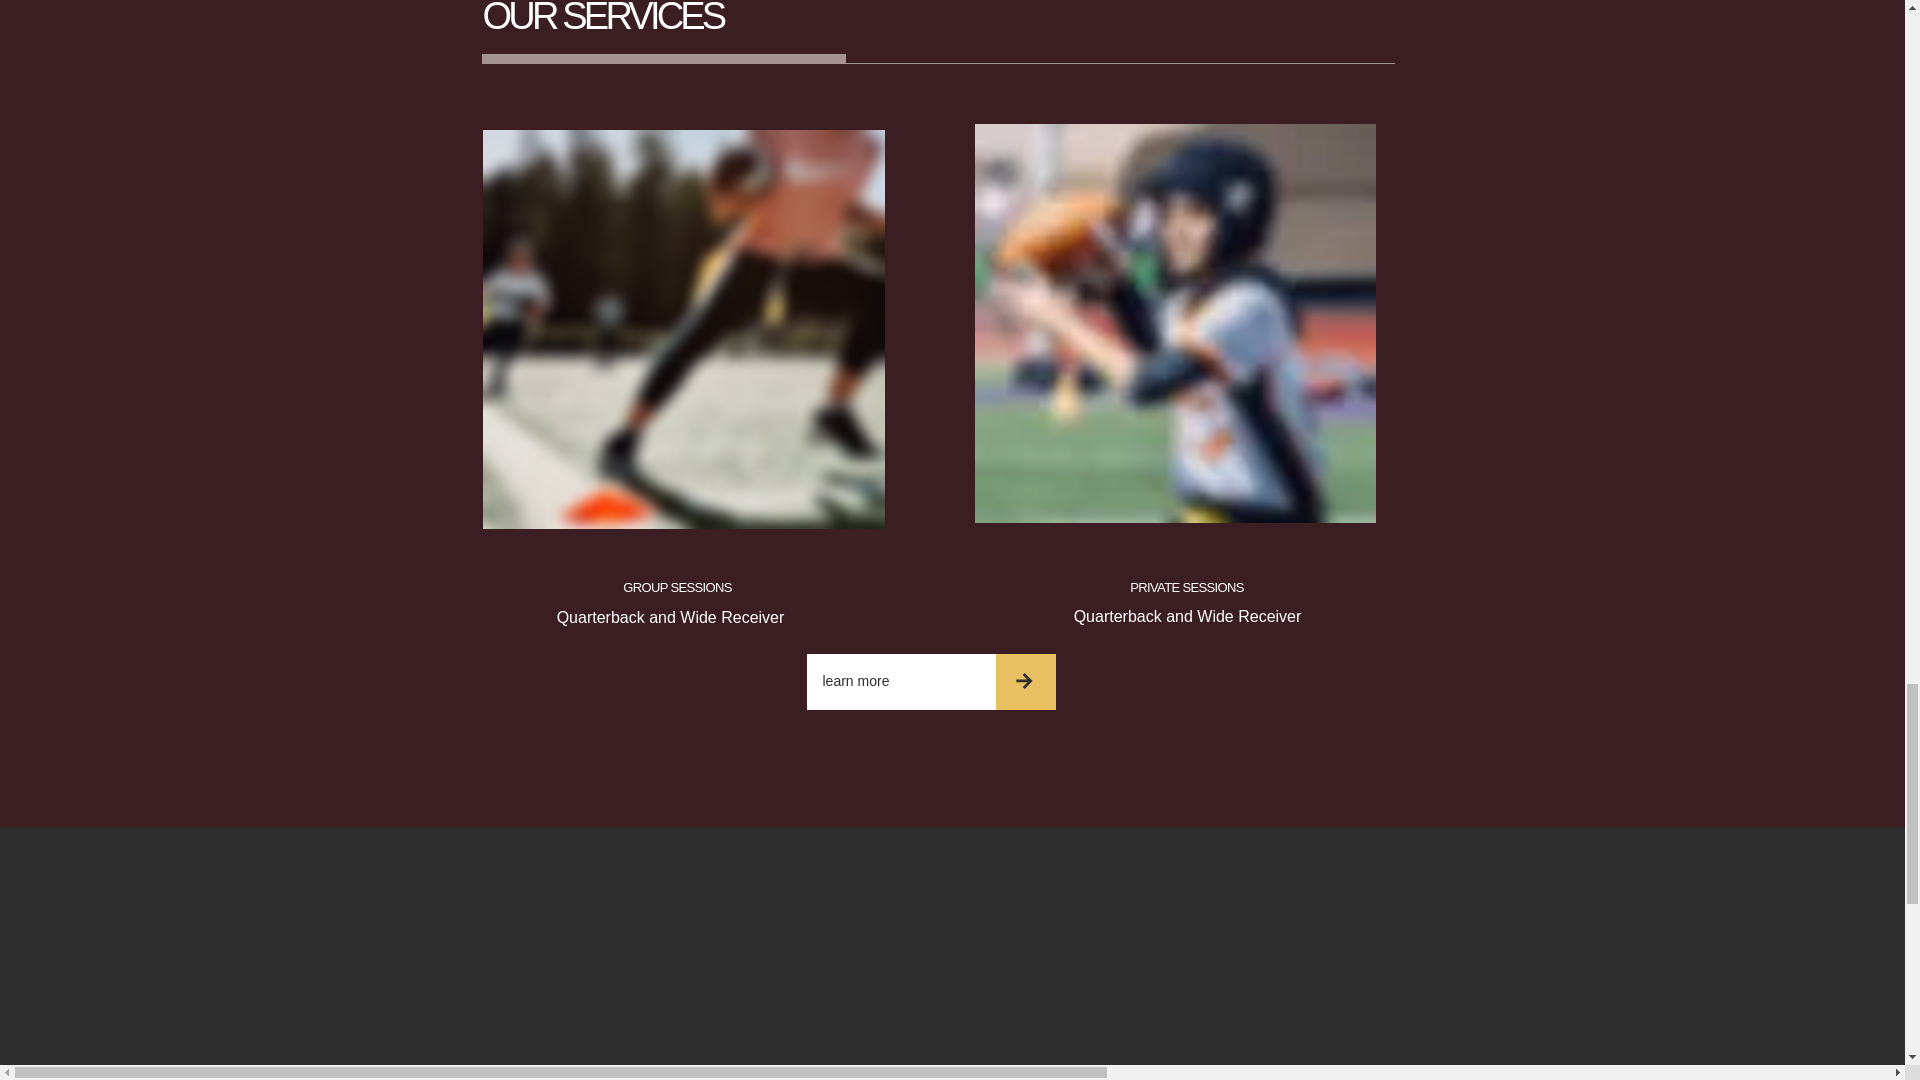 This screenshot has width=1920, height=1080. What do you see at coordinates (900, 682) in the screenshot?
I see `learn more` at bounding box center [900, 682].